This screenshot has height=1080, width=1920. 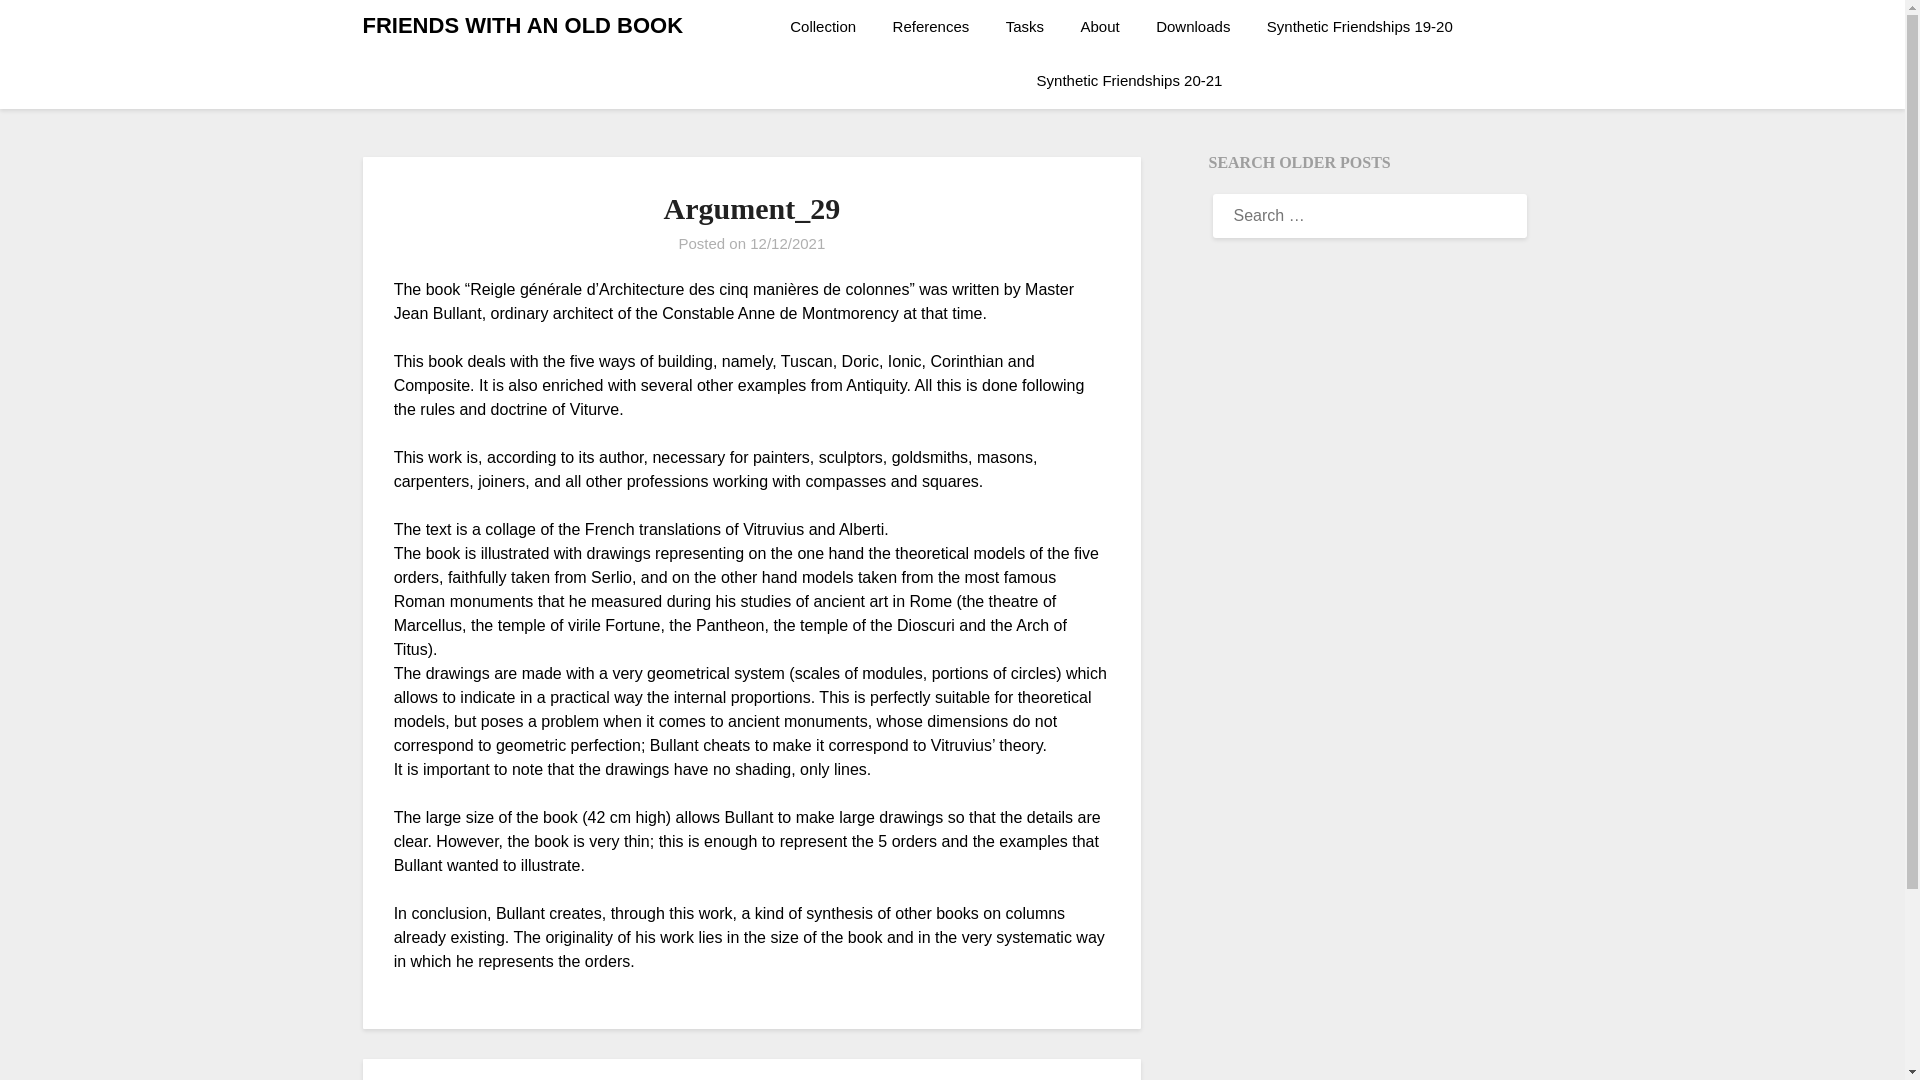 I want to click on Synthetic Friendships 20-21, so click(x=1130, y=81).